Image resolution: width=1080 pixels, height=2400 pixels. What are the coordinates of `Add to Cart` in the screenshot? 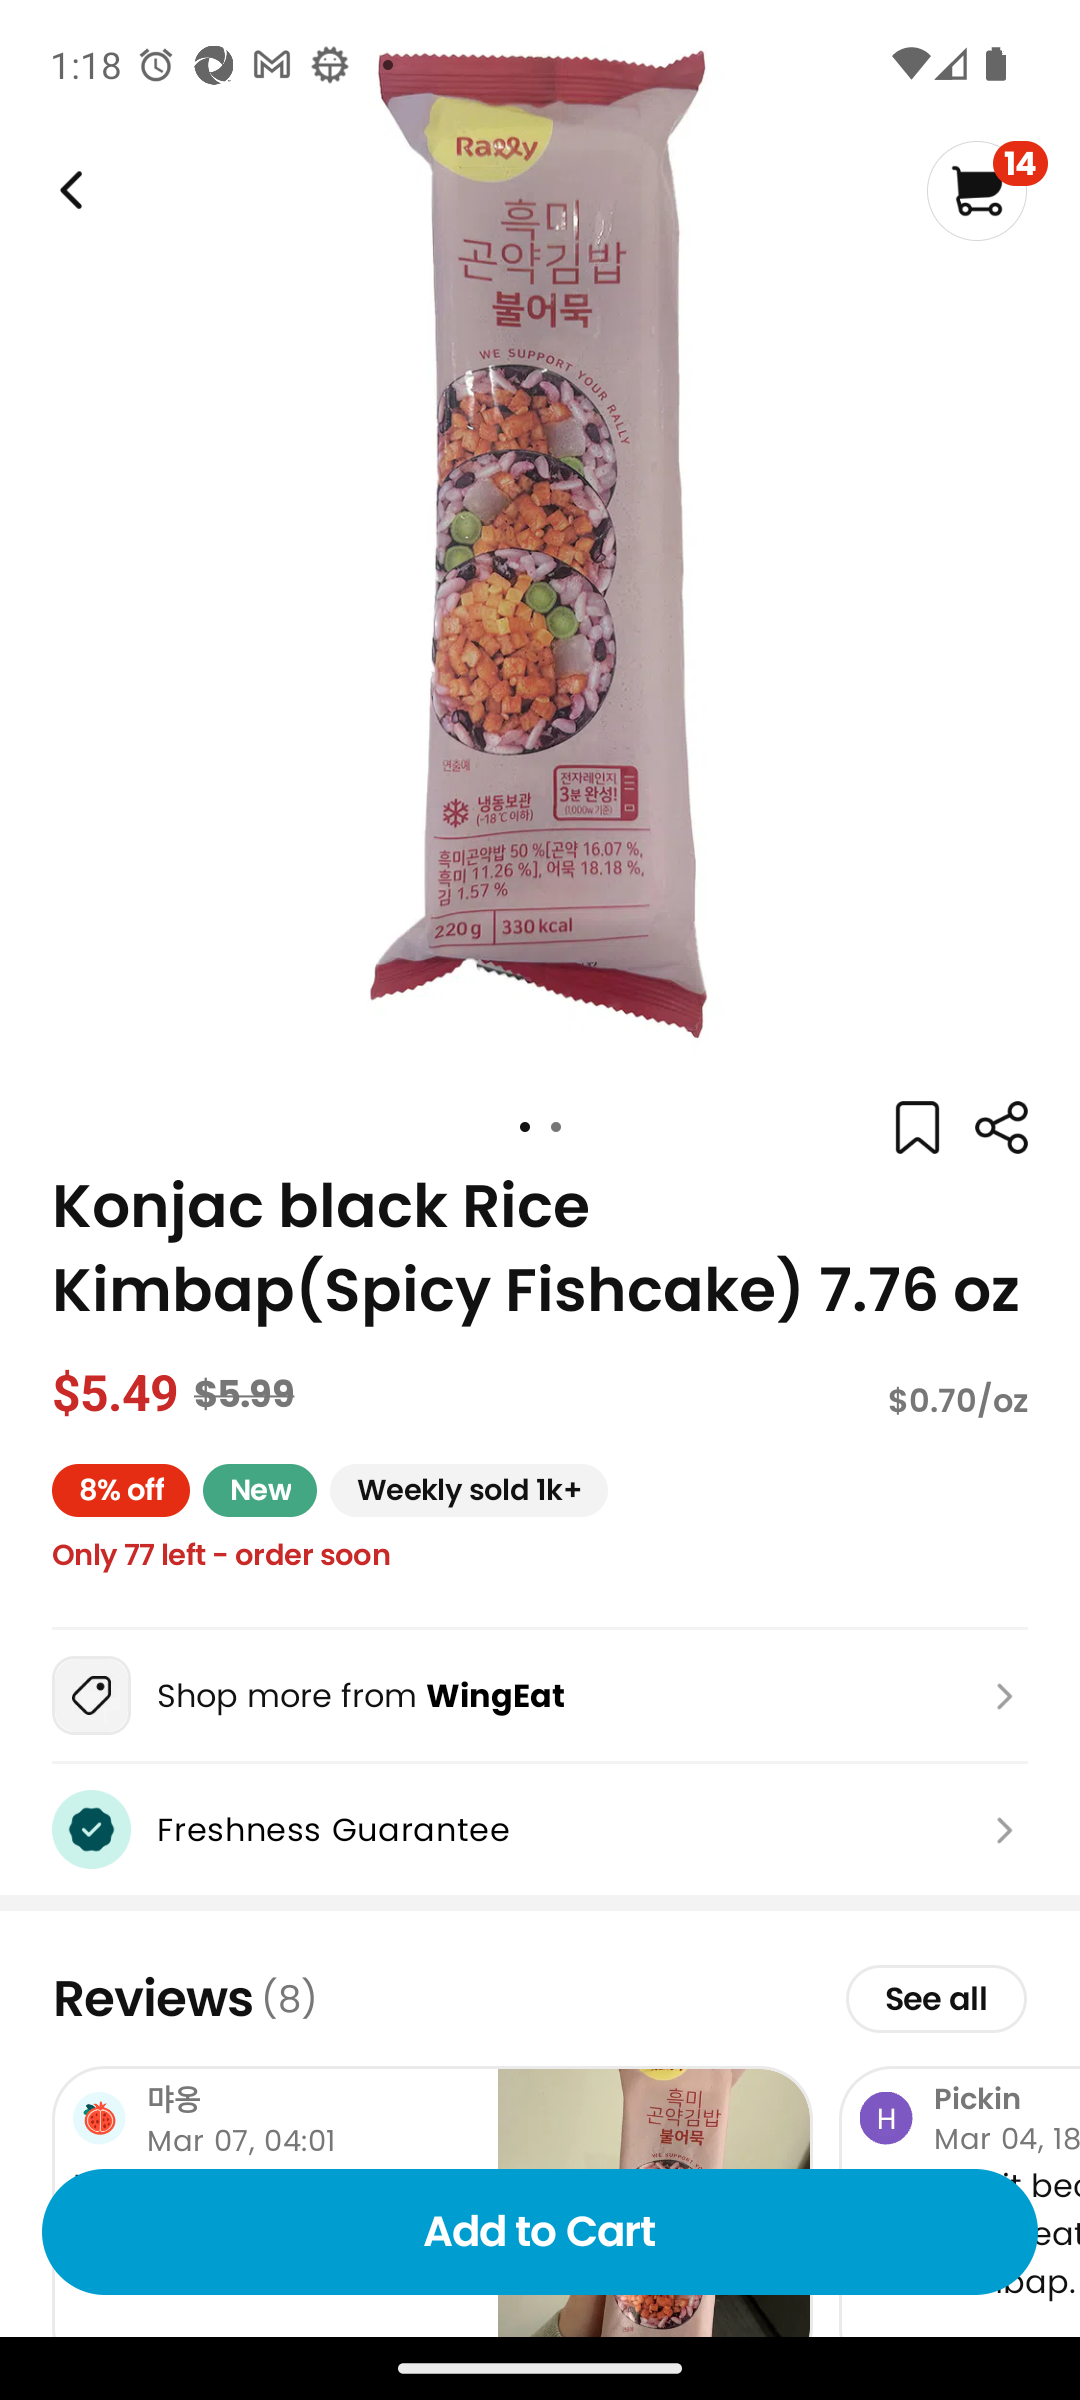 It's located at (540, 2232).